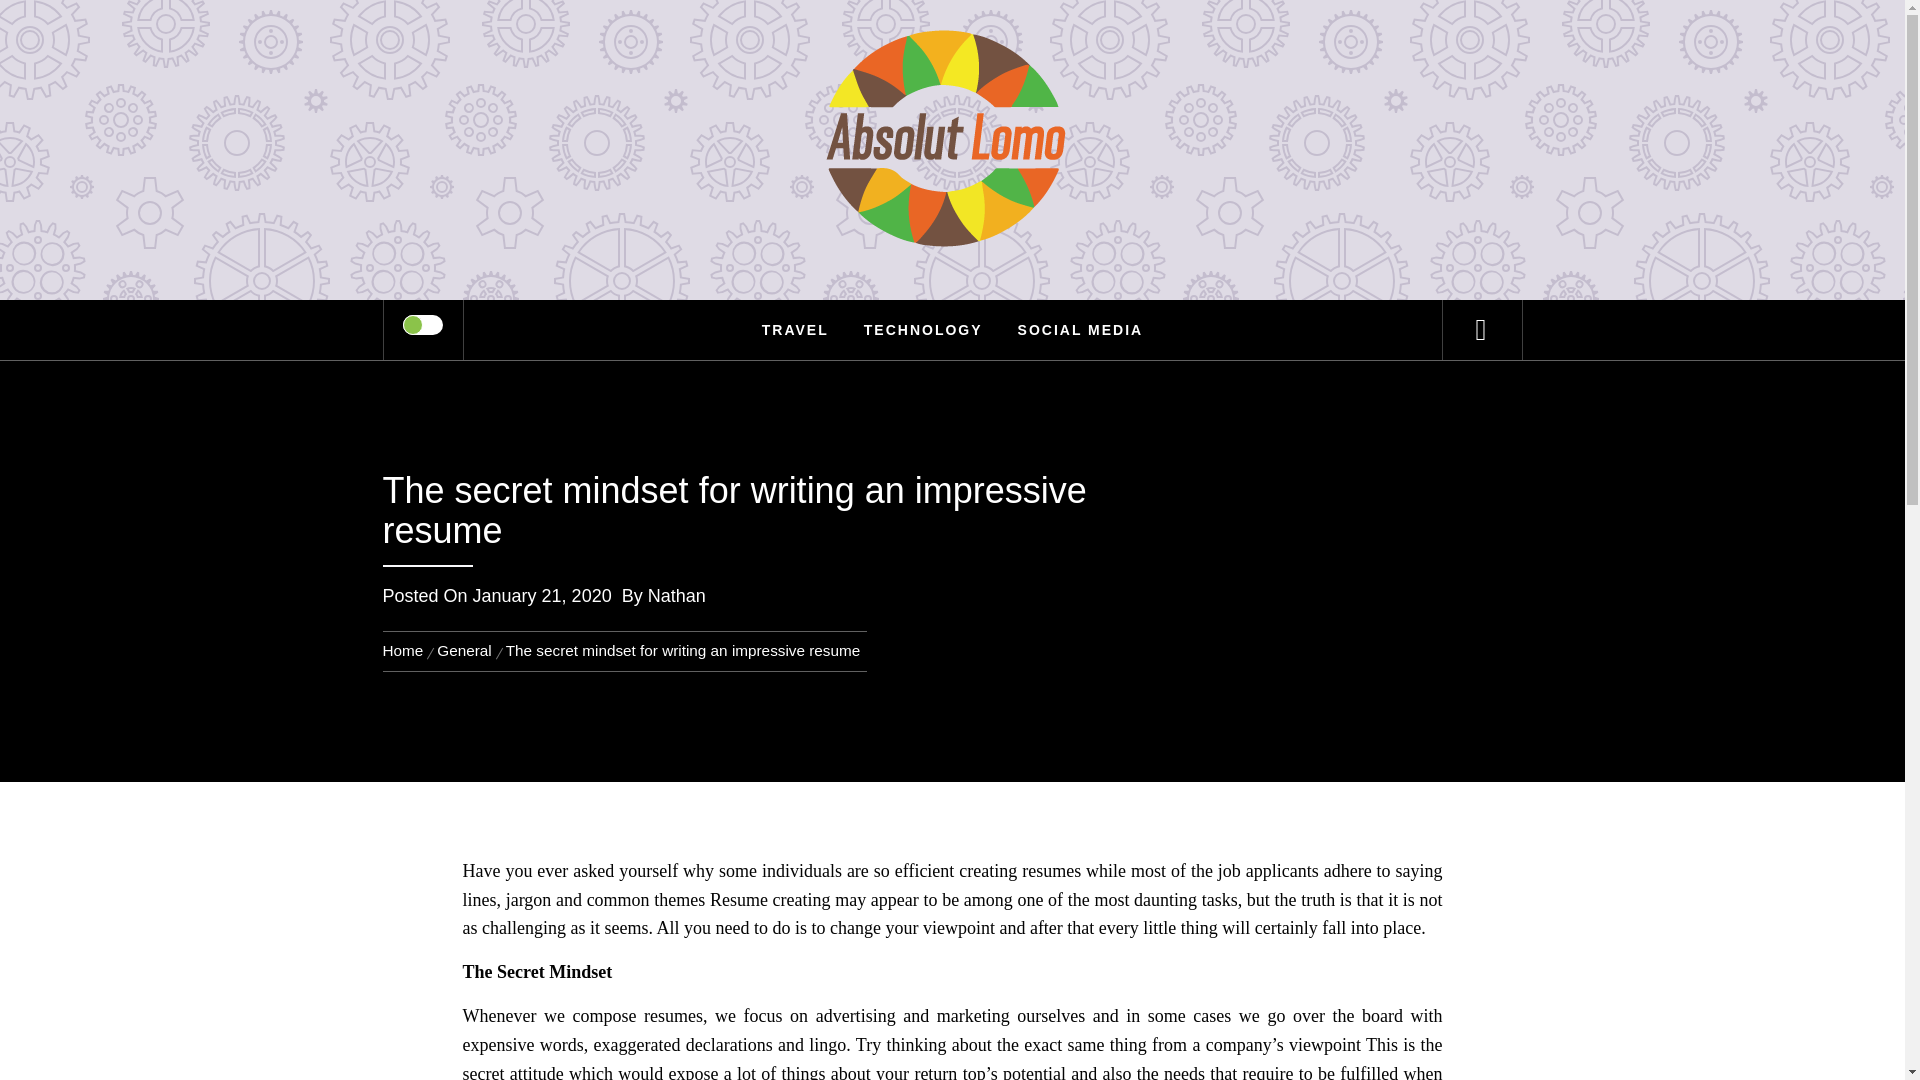  Describe the element at coordinates (952, 81) in the screenshot. I see `ABSOLUT LOMO` at that location.